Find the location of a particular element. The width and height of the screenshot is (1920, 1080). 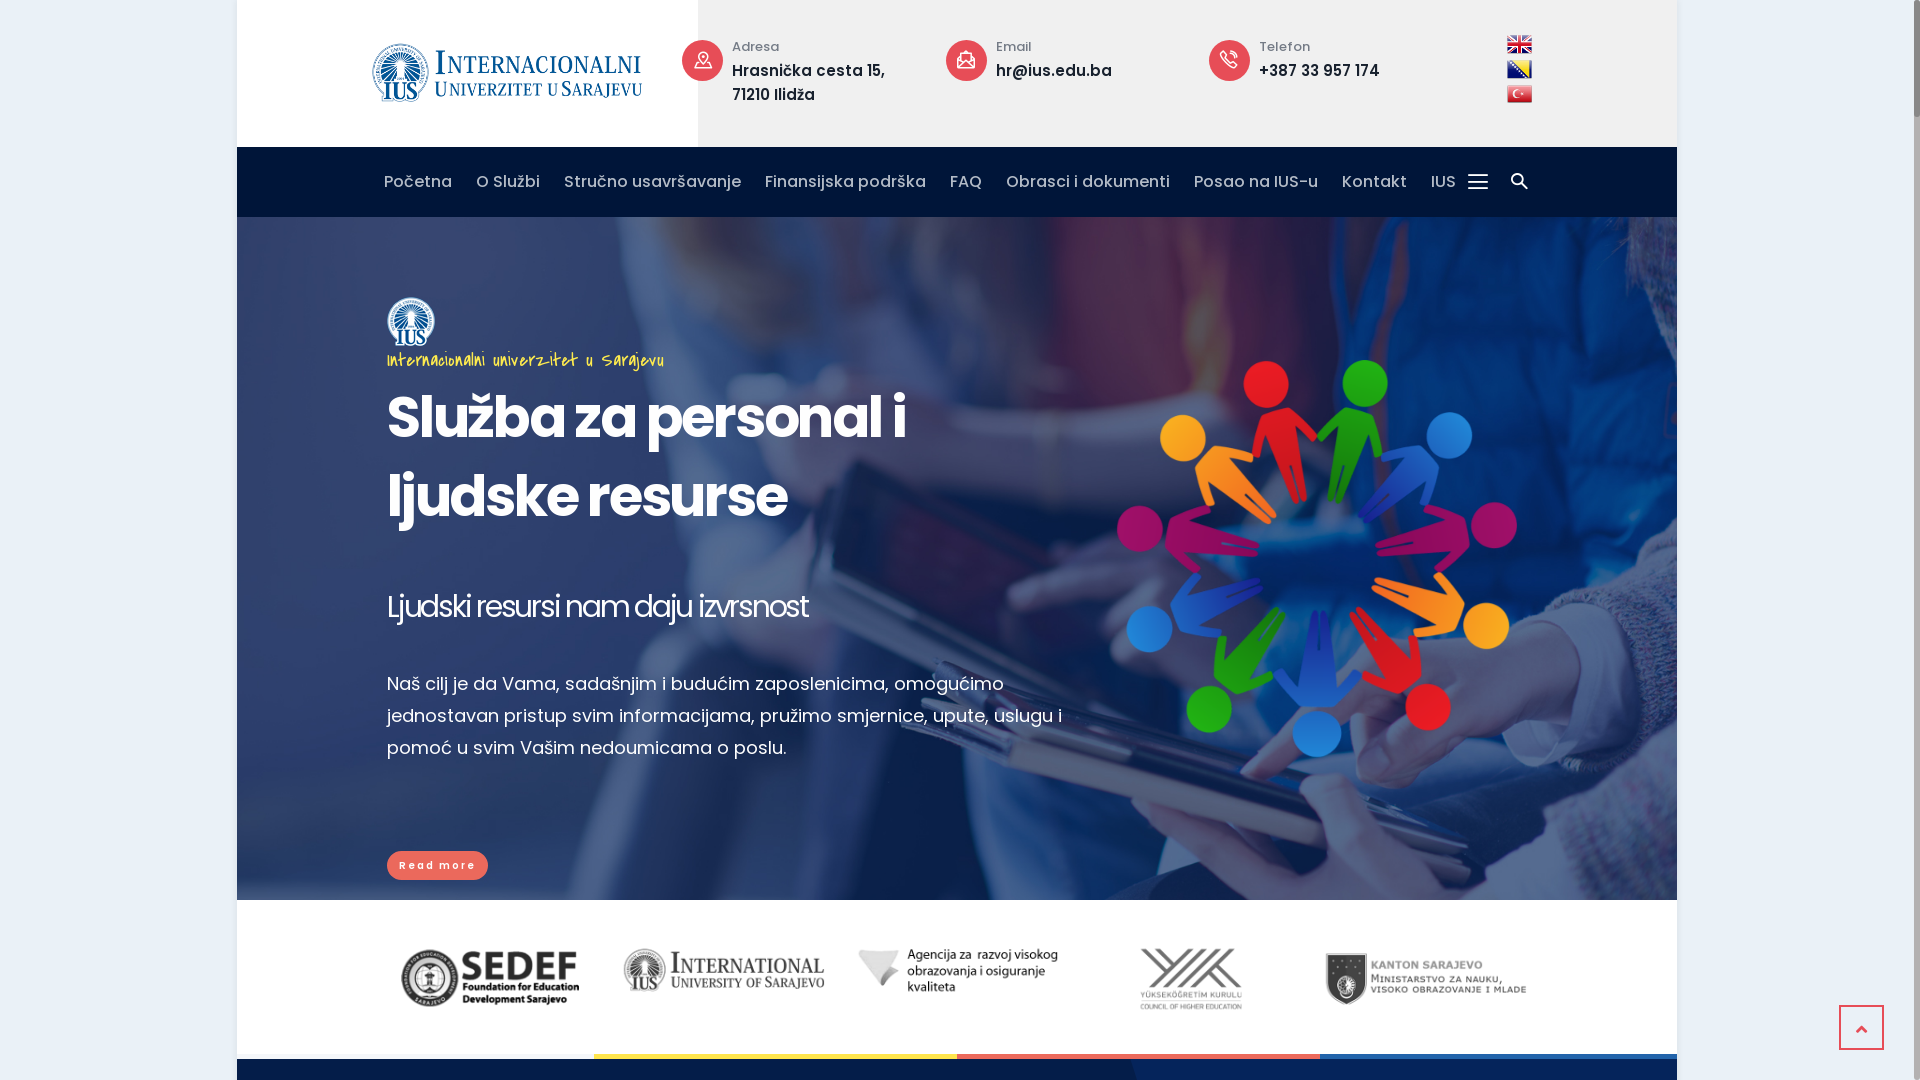

Bosnian is located at coordinates (1520, 70).